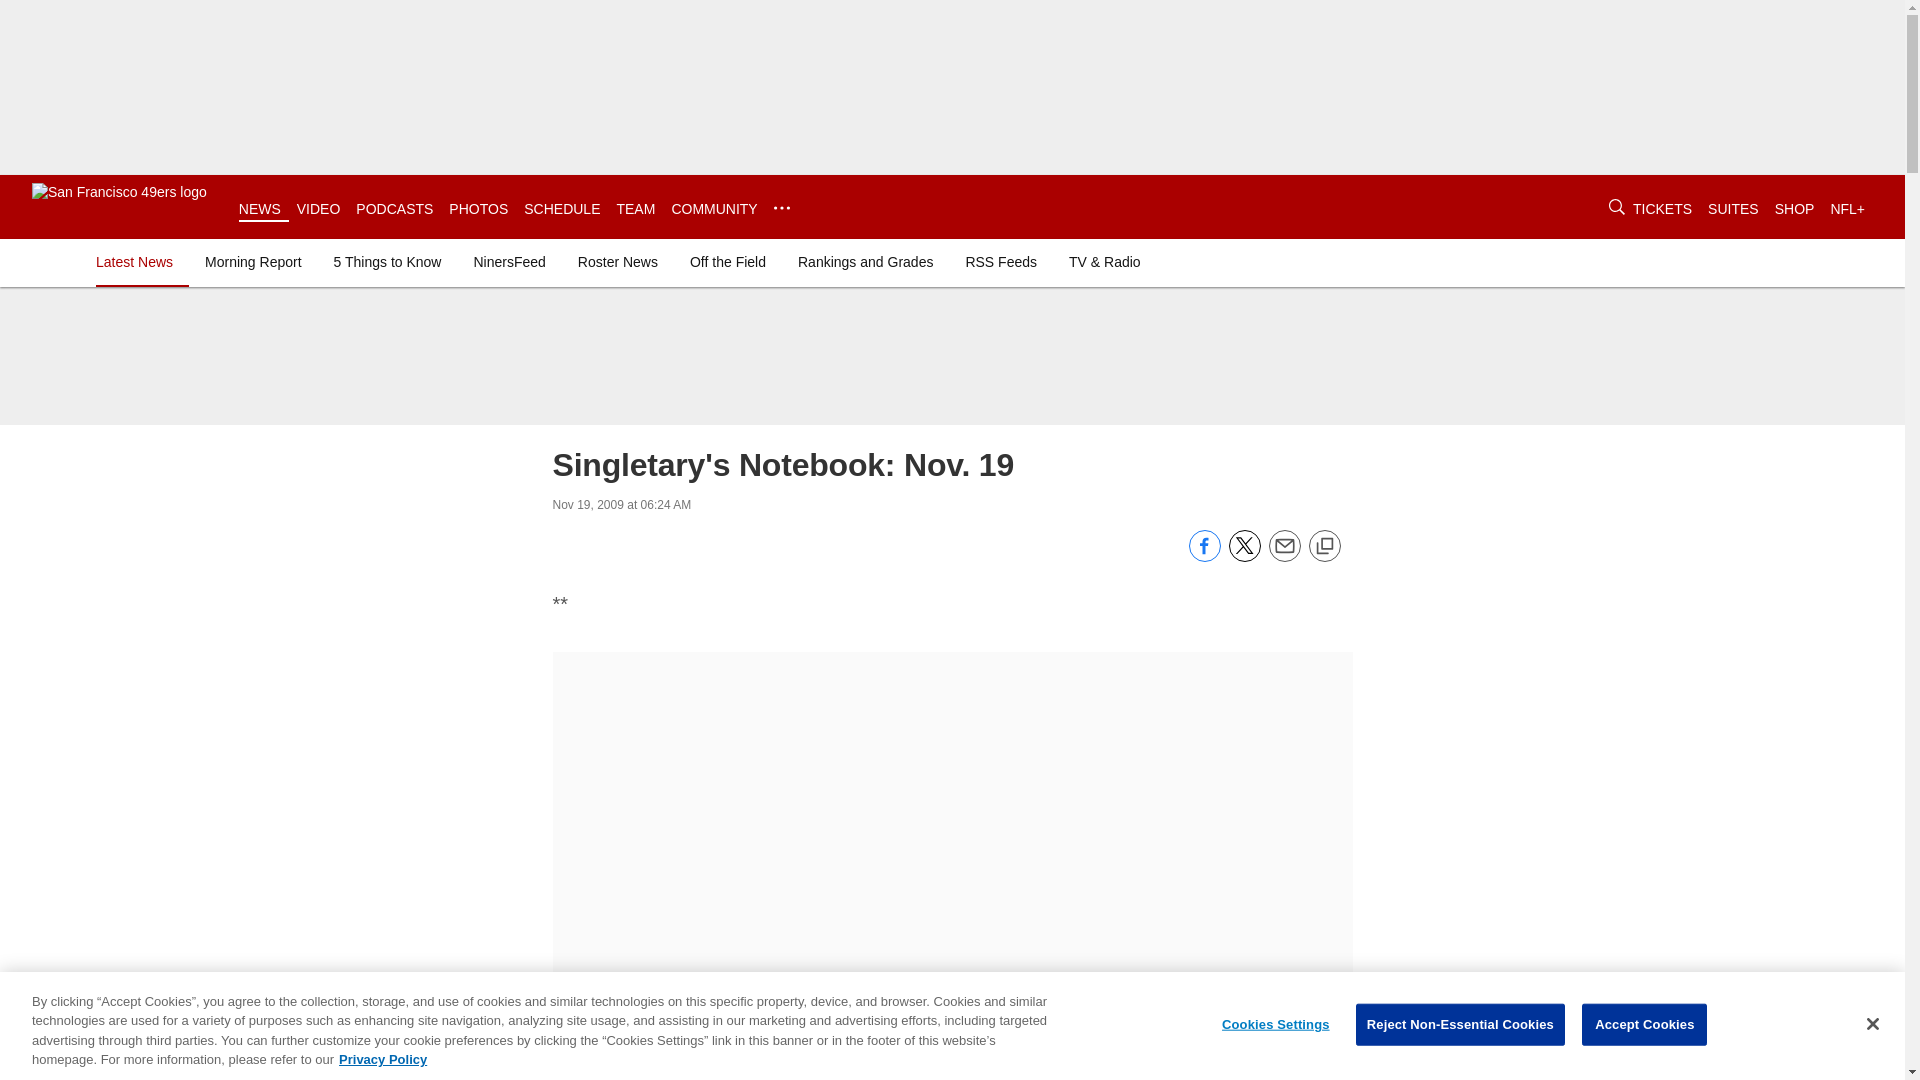 This screenshot has width=1920, height=1080. I want to click on NinersFeed, so click(508, 262).